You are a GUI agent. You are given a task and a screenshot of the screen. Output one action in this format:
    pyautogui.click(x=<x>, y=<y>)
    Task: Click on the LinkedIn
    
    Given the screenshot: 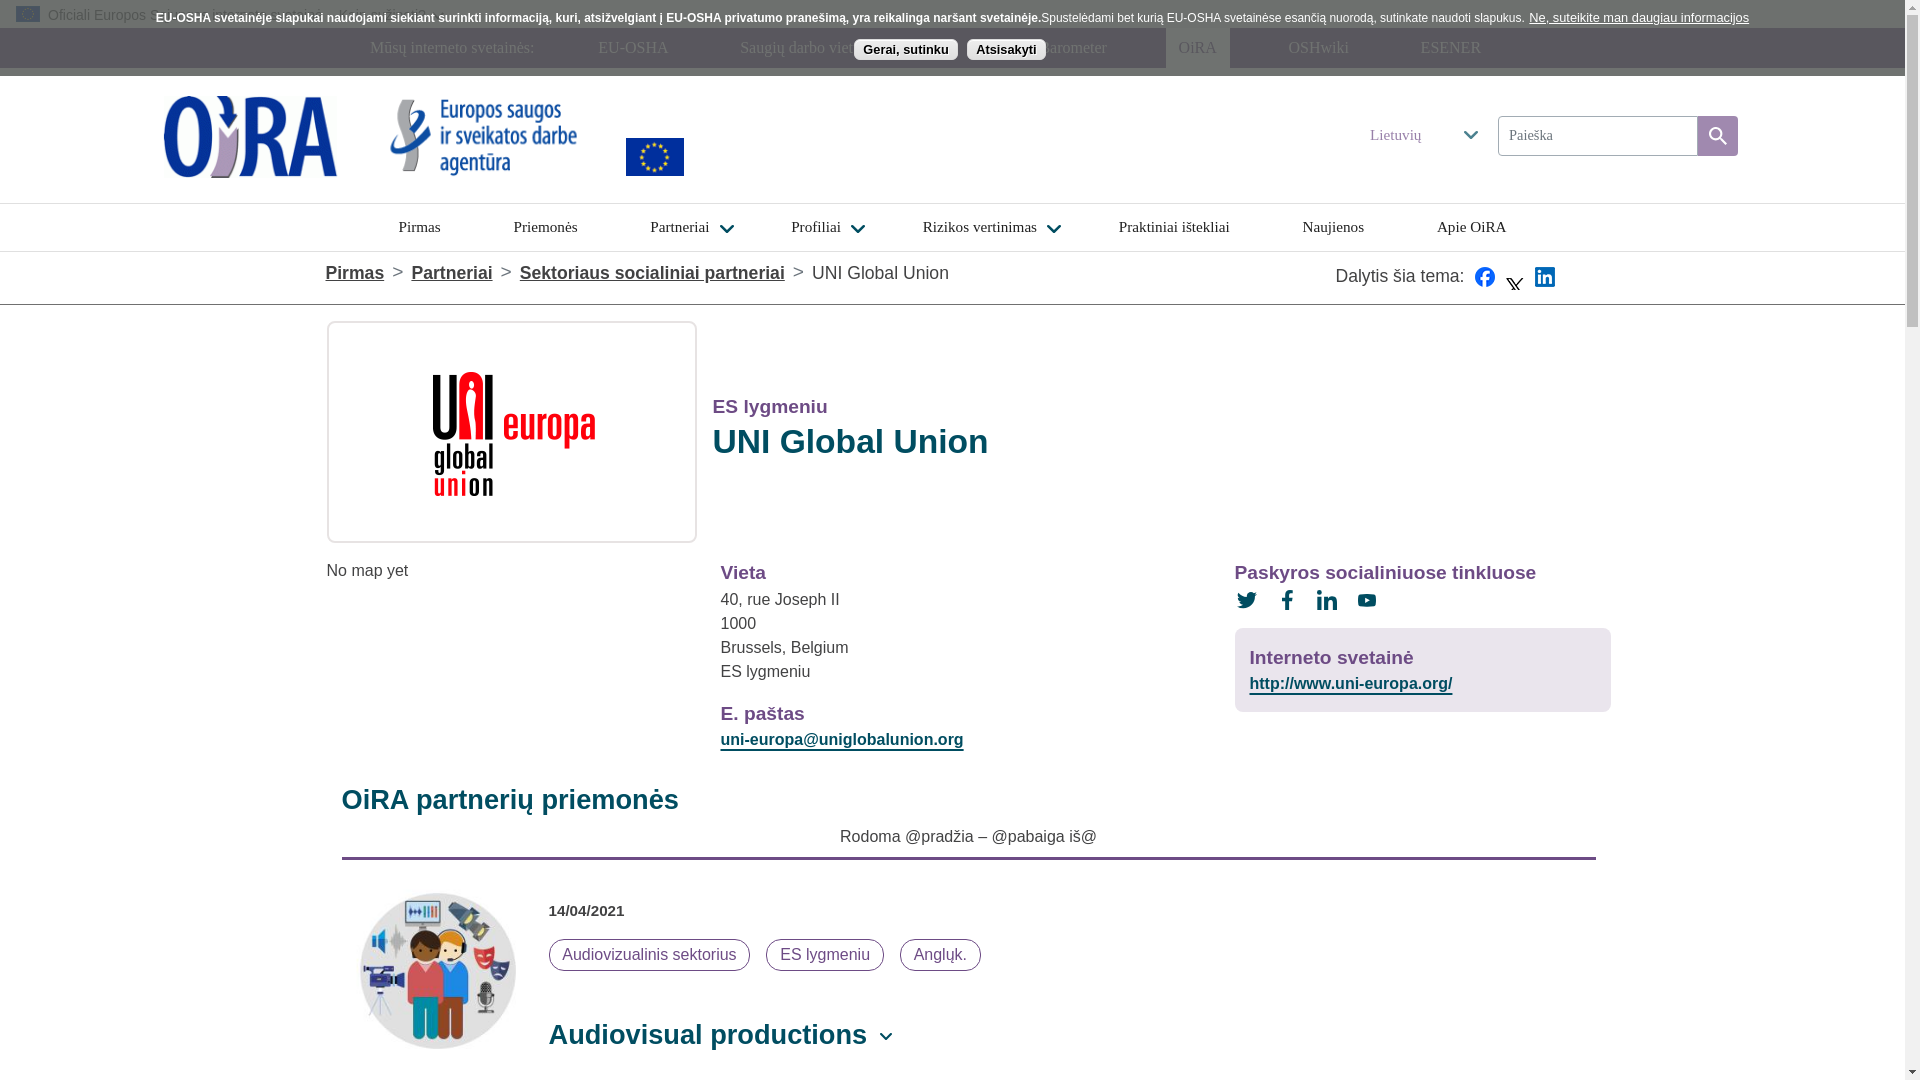 What is the action you would take?
    pyautogui.click(x=1544, y=286)
    